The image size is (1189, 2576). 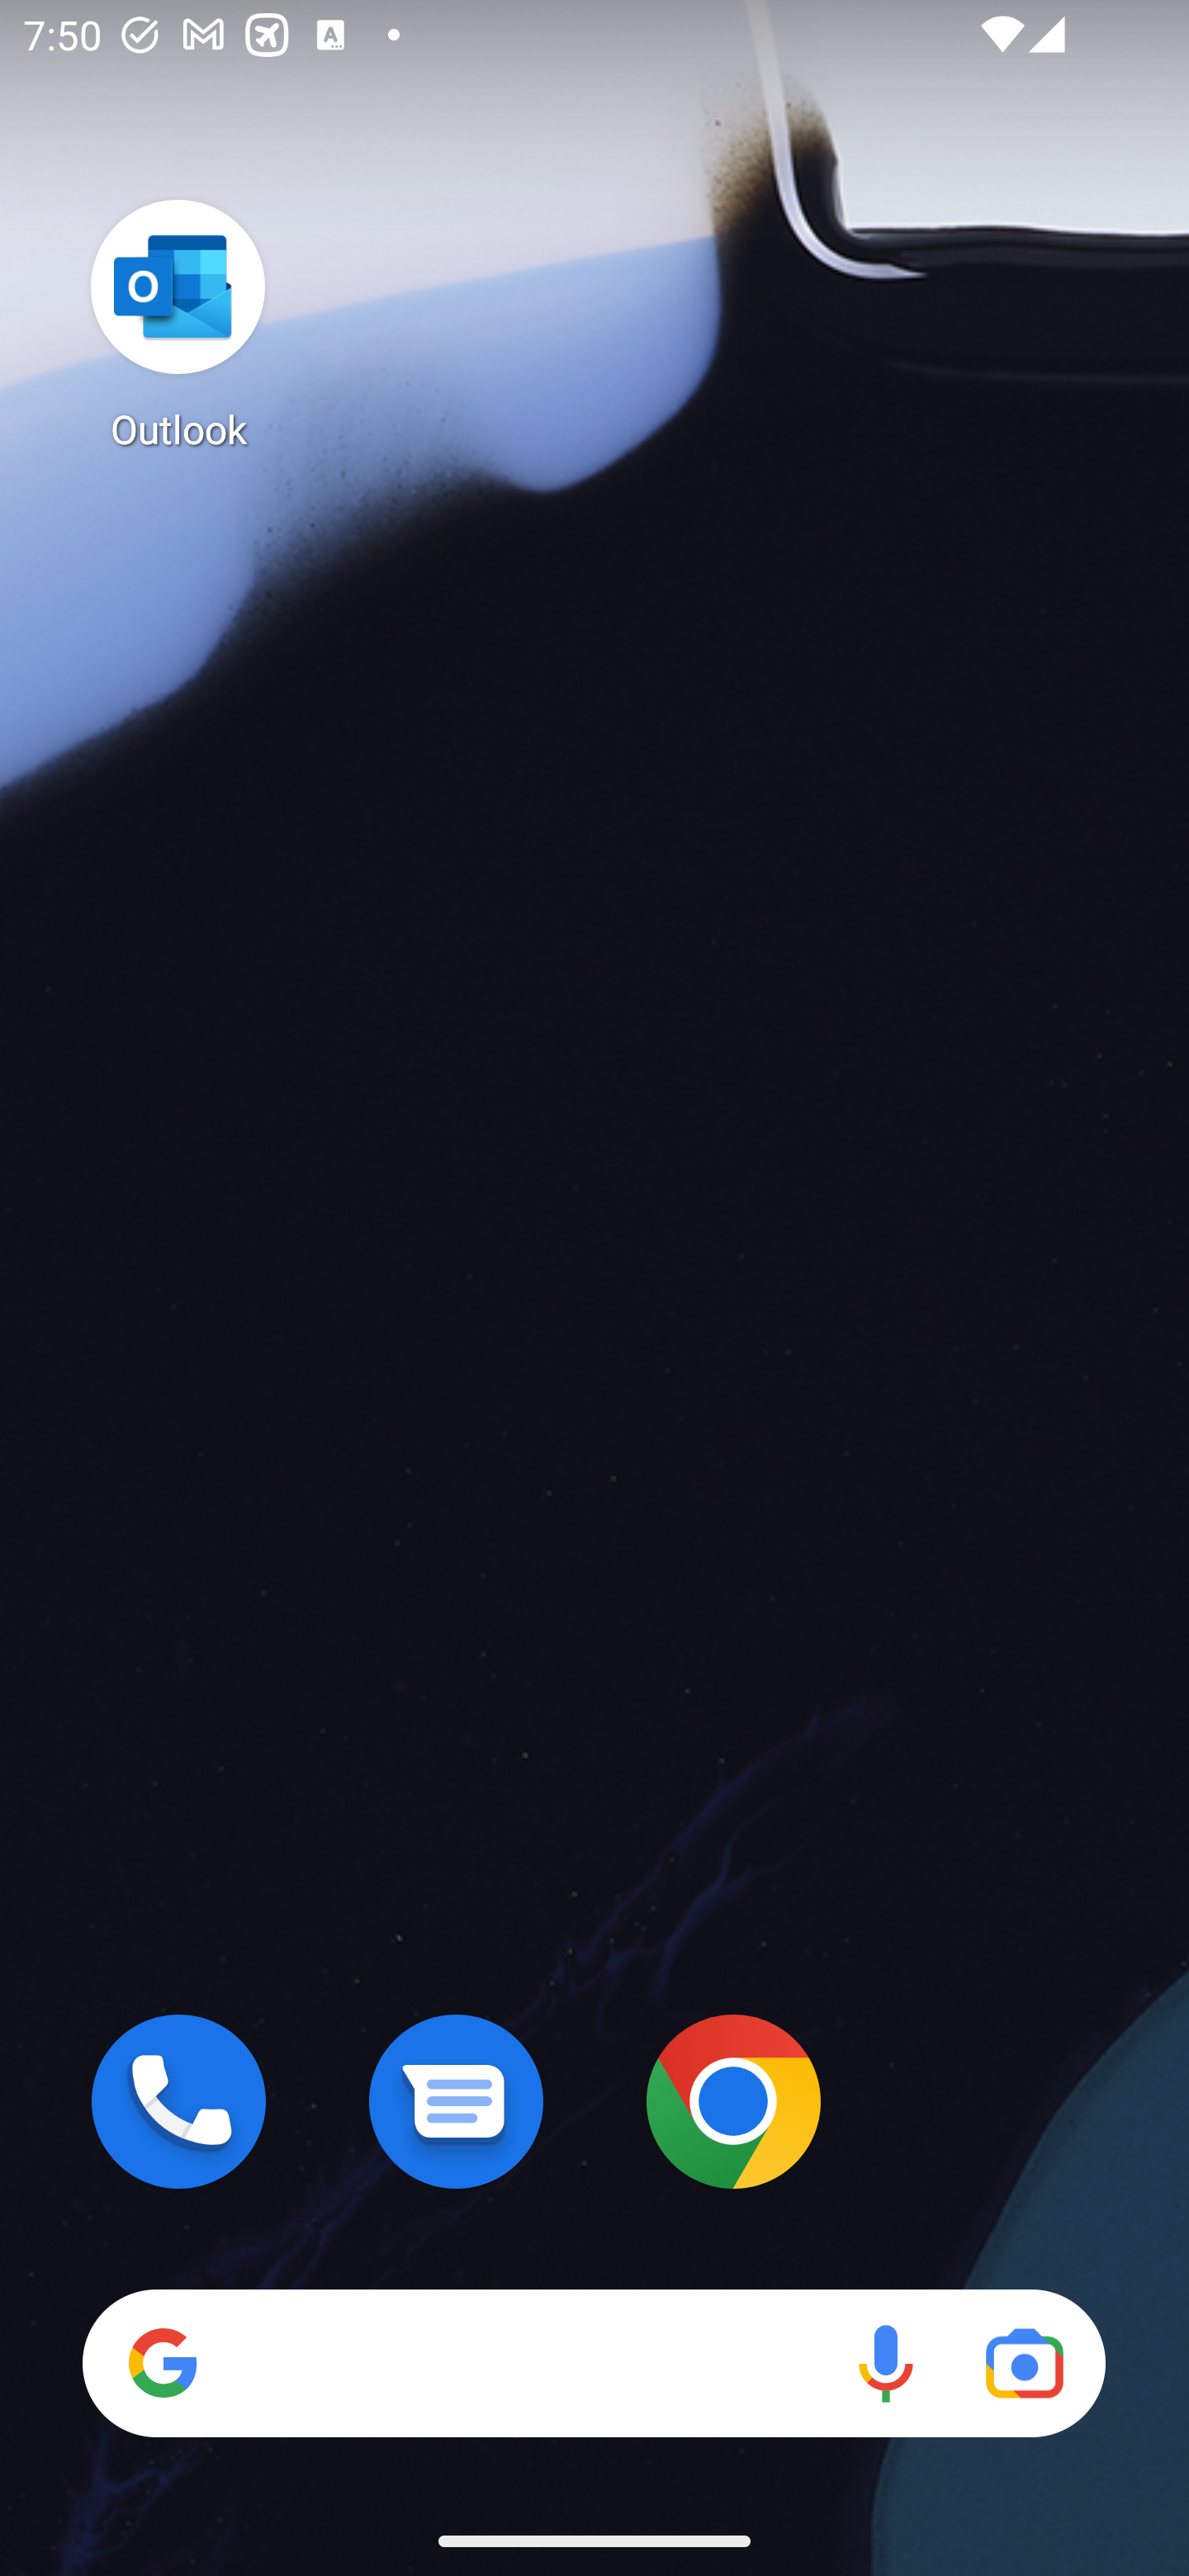 I want to click on Phone, so click(x=178, y=2101).